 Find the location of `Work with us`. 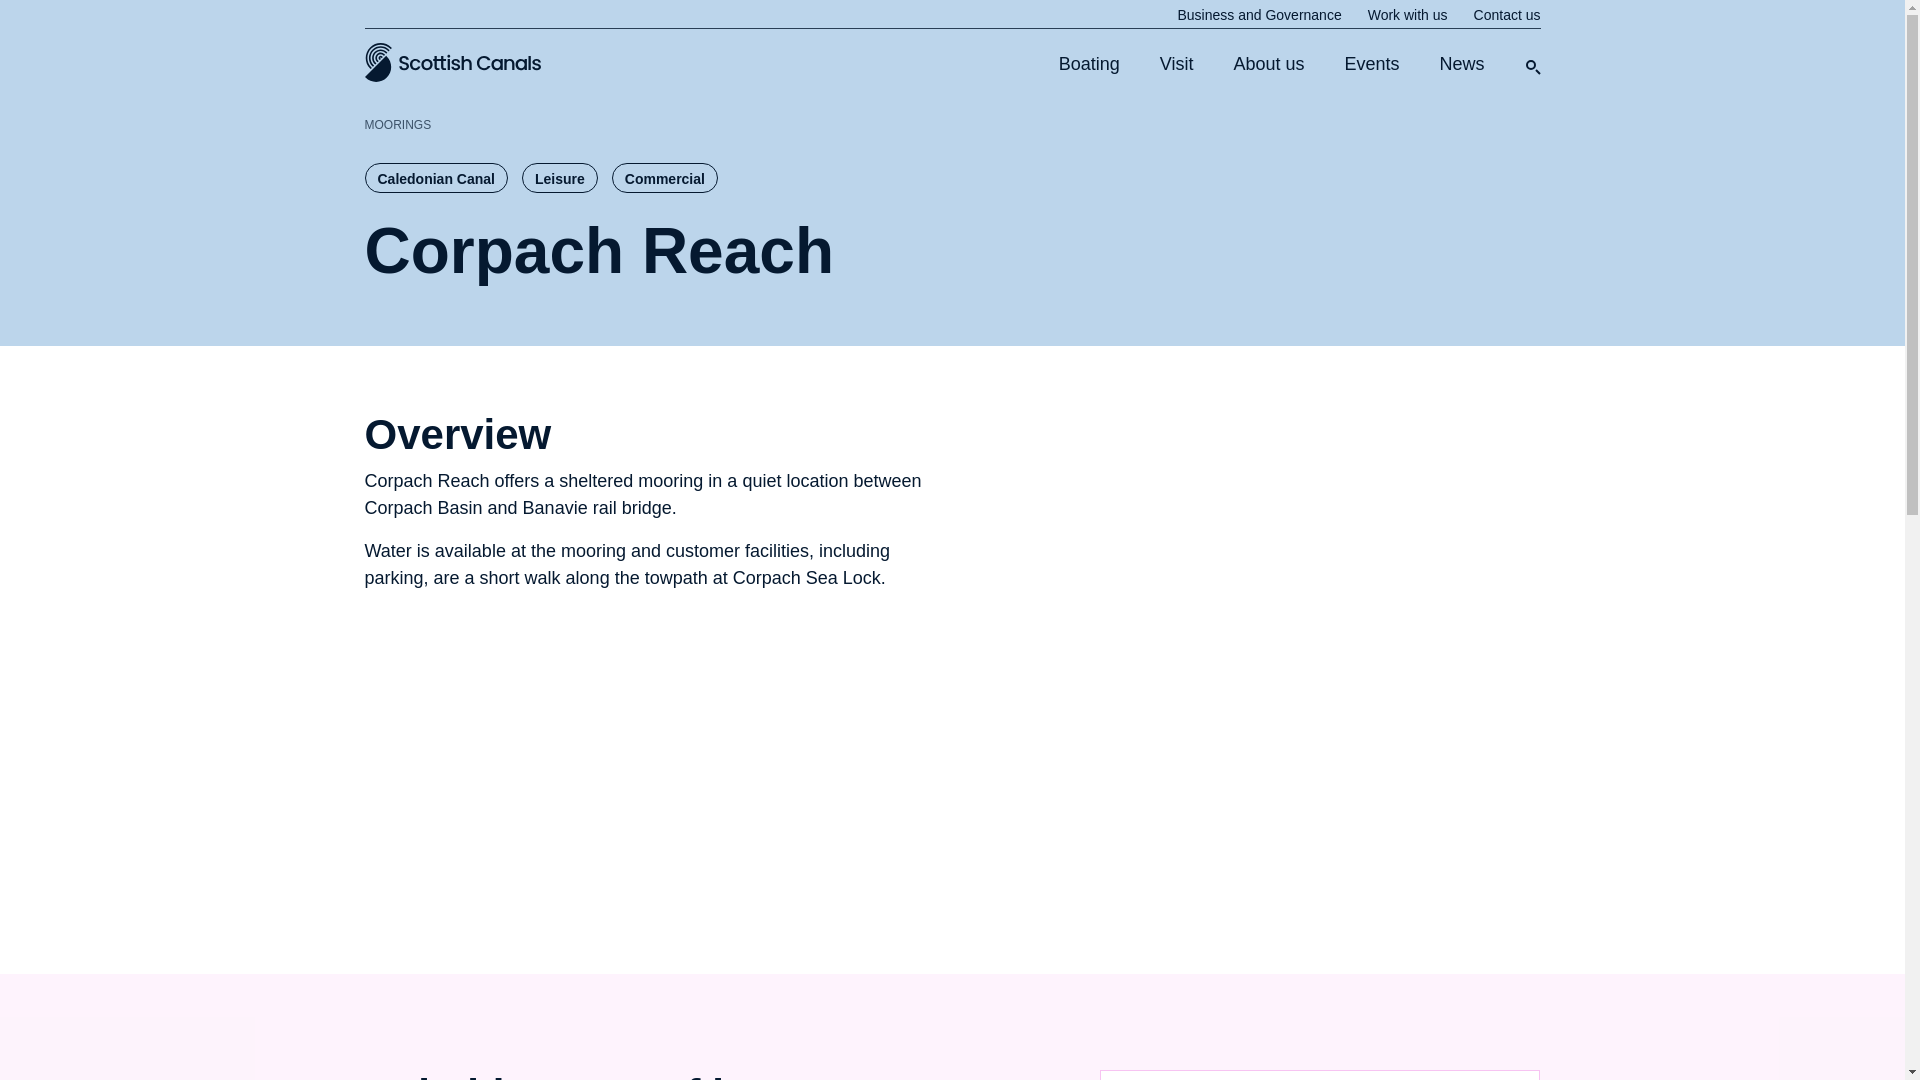

Work with us is located at coordinates (1407, 14).